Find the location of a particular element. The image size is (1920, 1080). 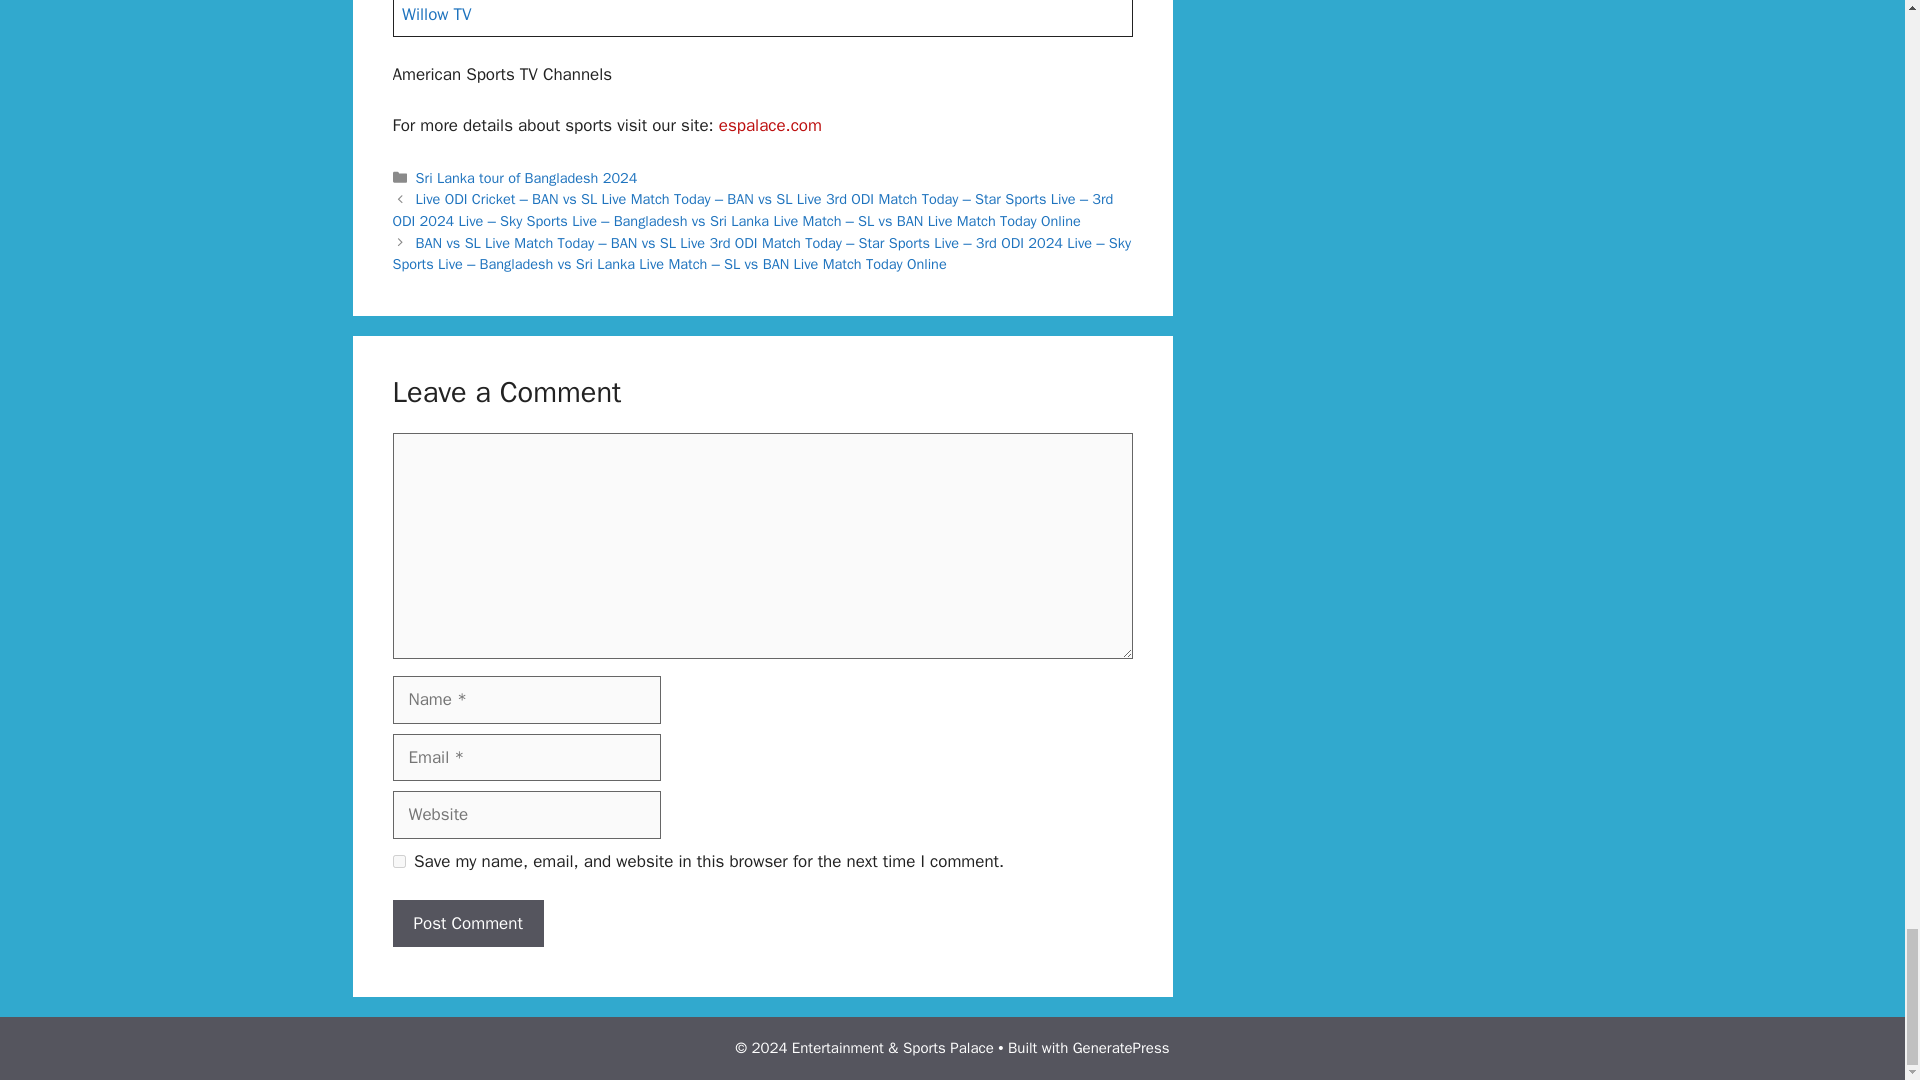

espalace.com is located at coordinates (770, 125).